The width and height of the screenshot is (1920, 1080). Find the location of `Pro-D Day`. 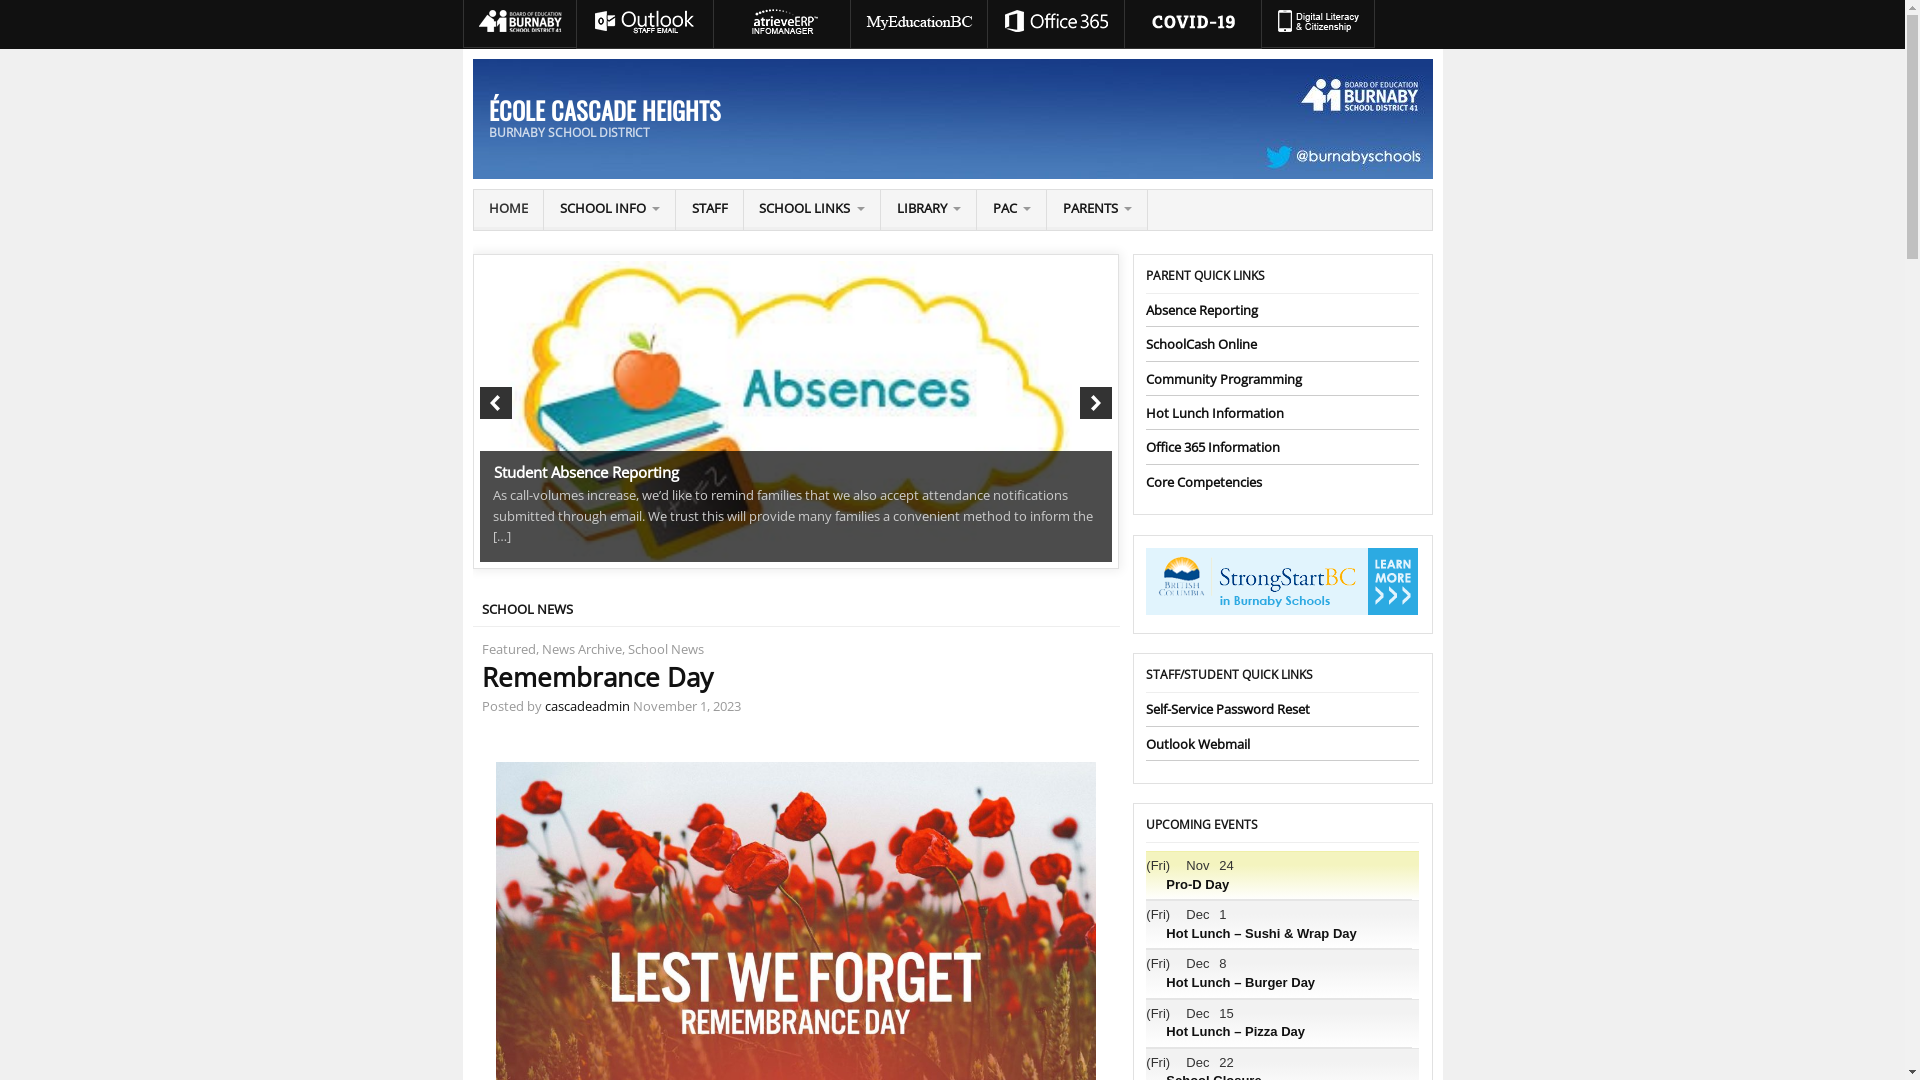

Pro-D Day is located at coordinates (1192, 894).